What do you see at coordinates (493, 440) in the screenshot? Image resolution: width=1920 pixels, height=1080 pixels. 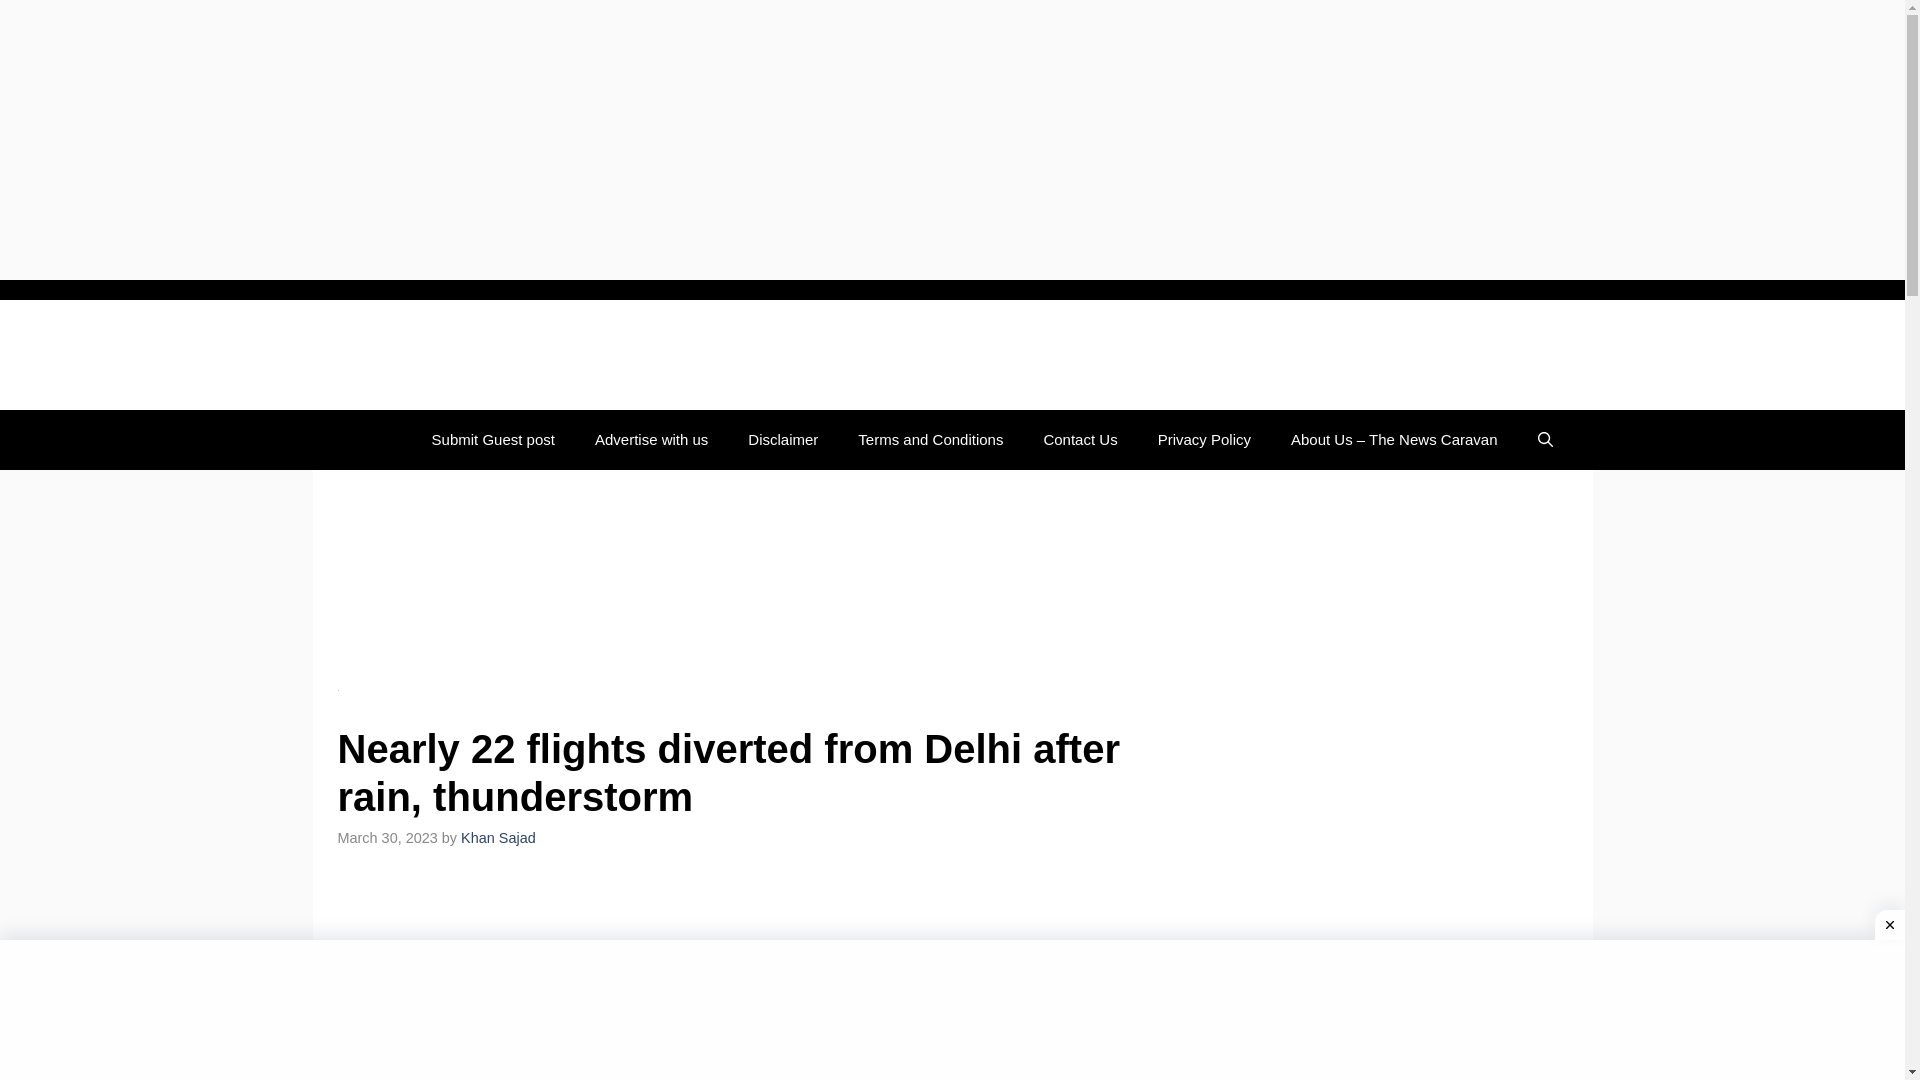 I see `Submit Guest post` at bounding box center [493, 440].